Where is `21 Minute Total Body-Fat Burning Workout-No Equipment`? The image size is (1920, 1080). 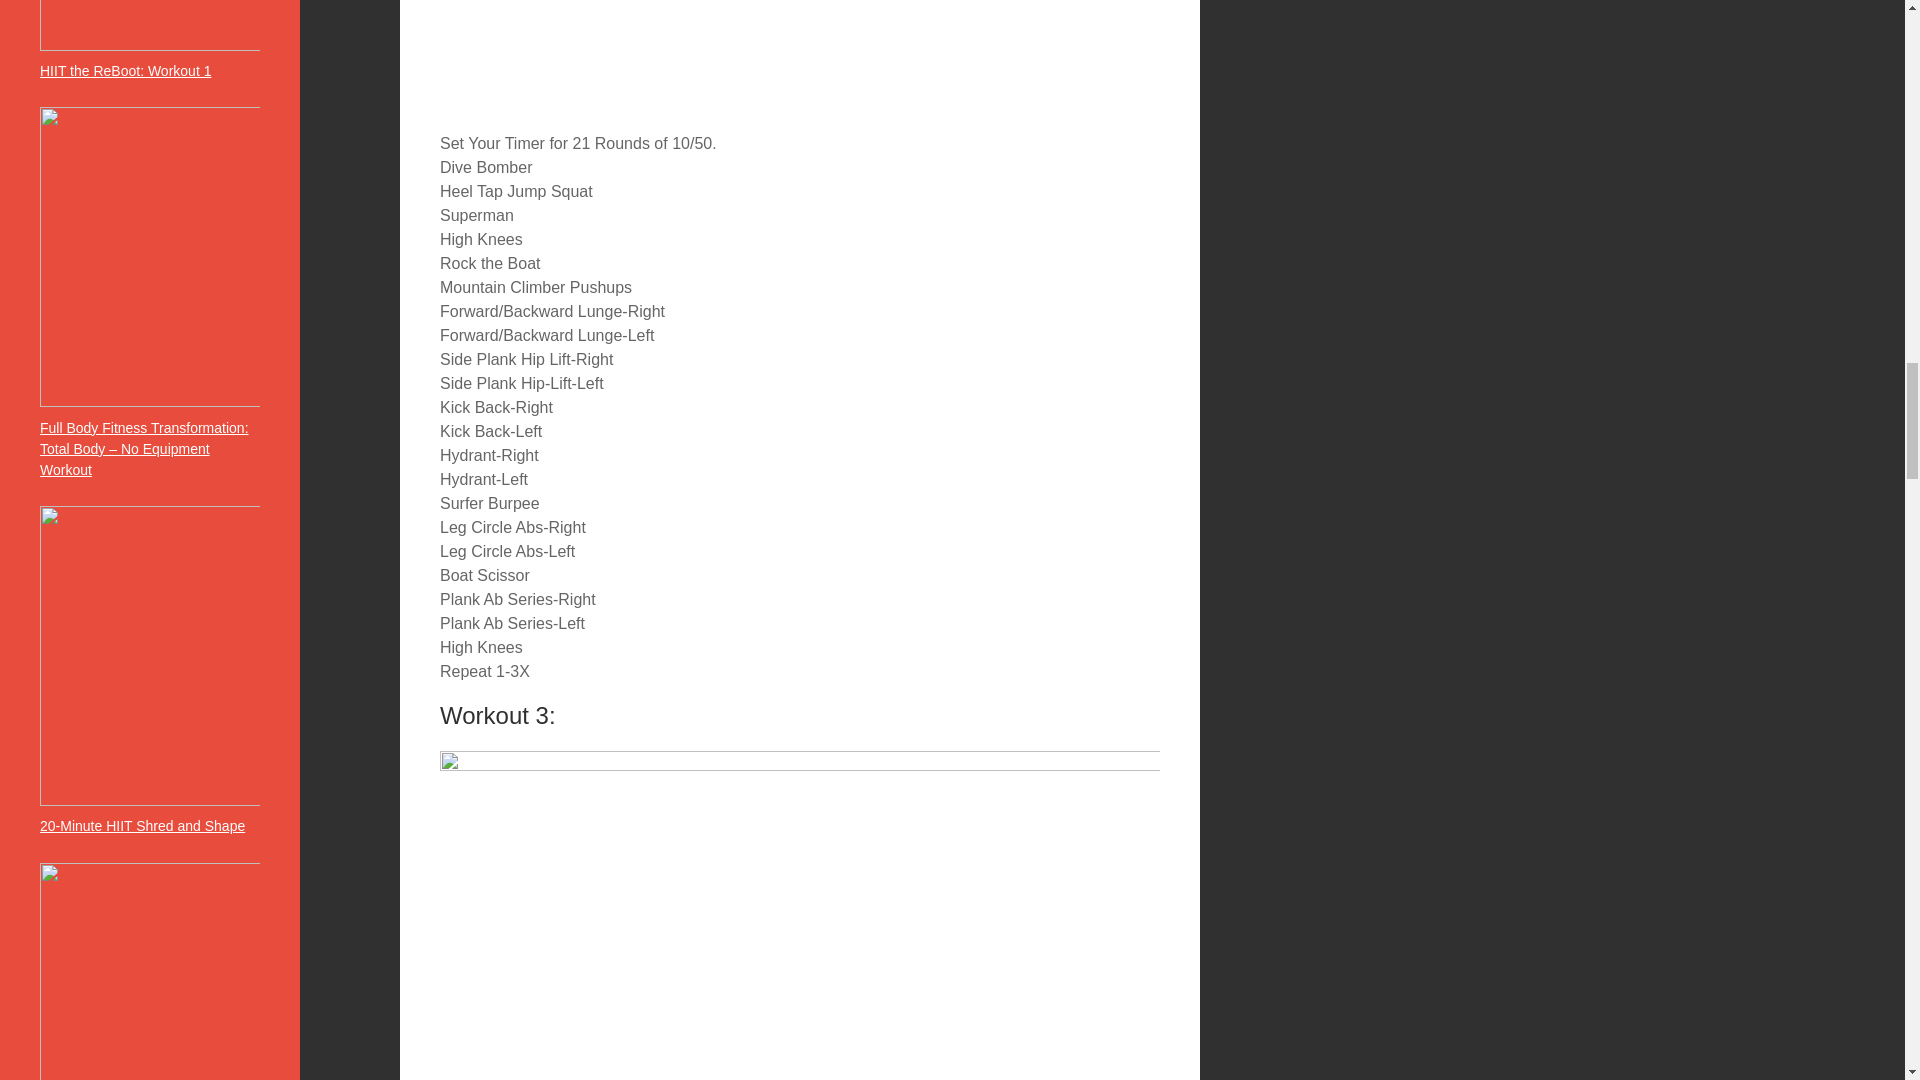
21 Minute Total Body-Fat Burning Workout-No Equipment is located at coordinates (799, 56).